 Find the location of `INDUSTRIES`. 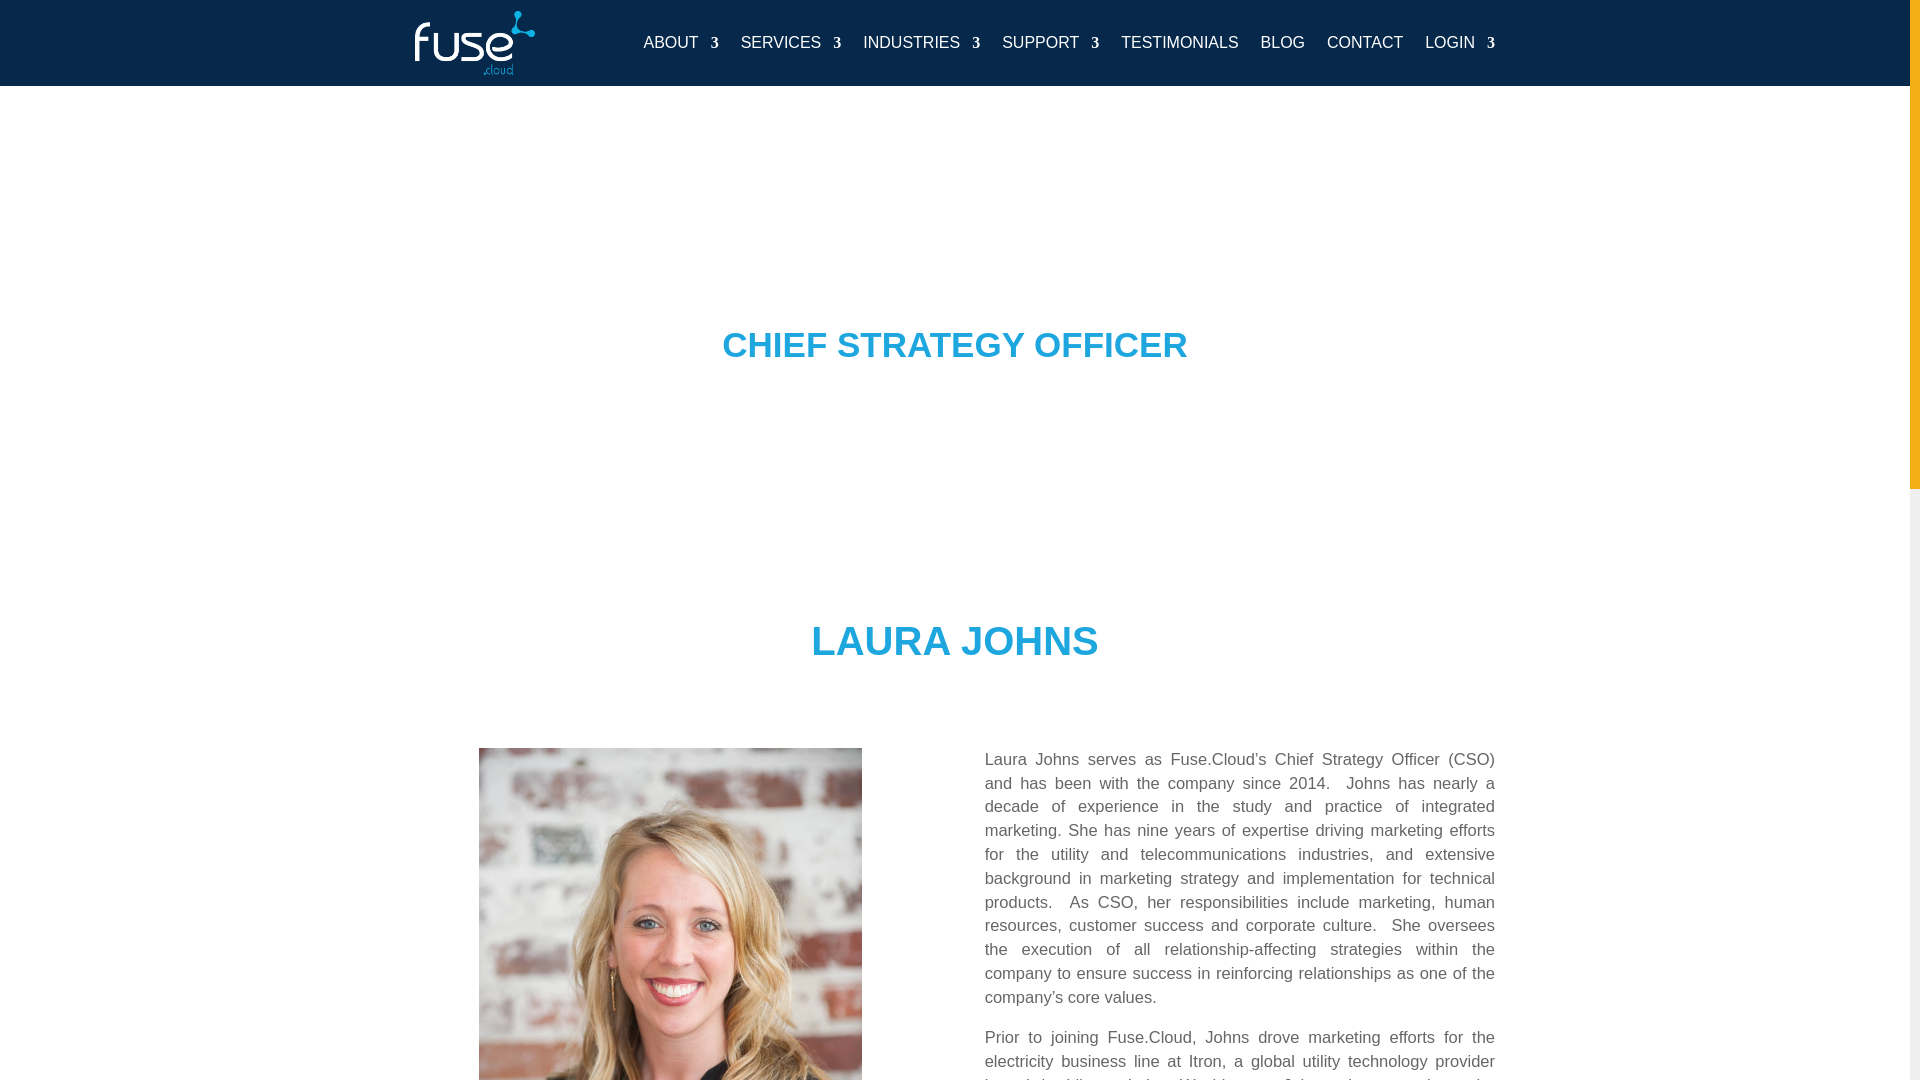

INDUSTRIES is located at coordinates (920, 43).